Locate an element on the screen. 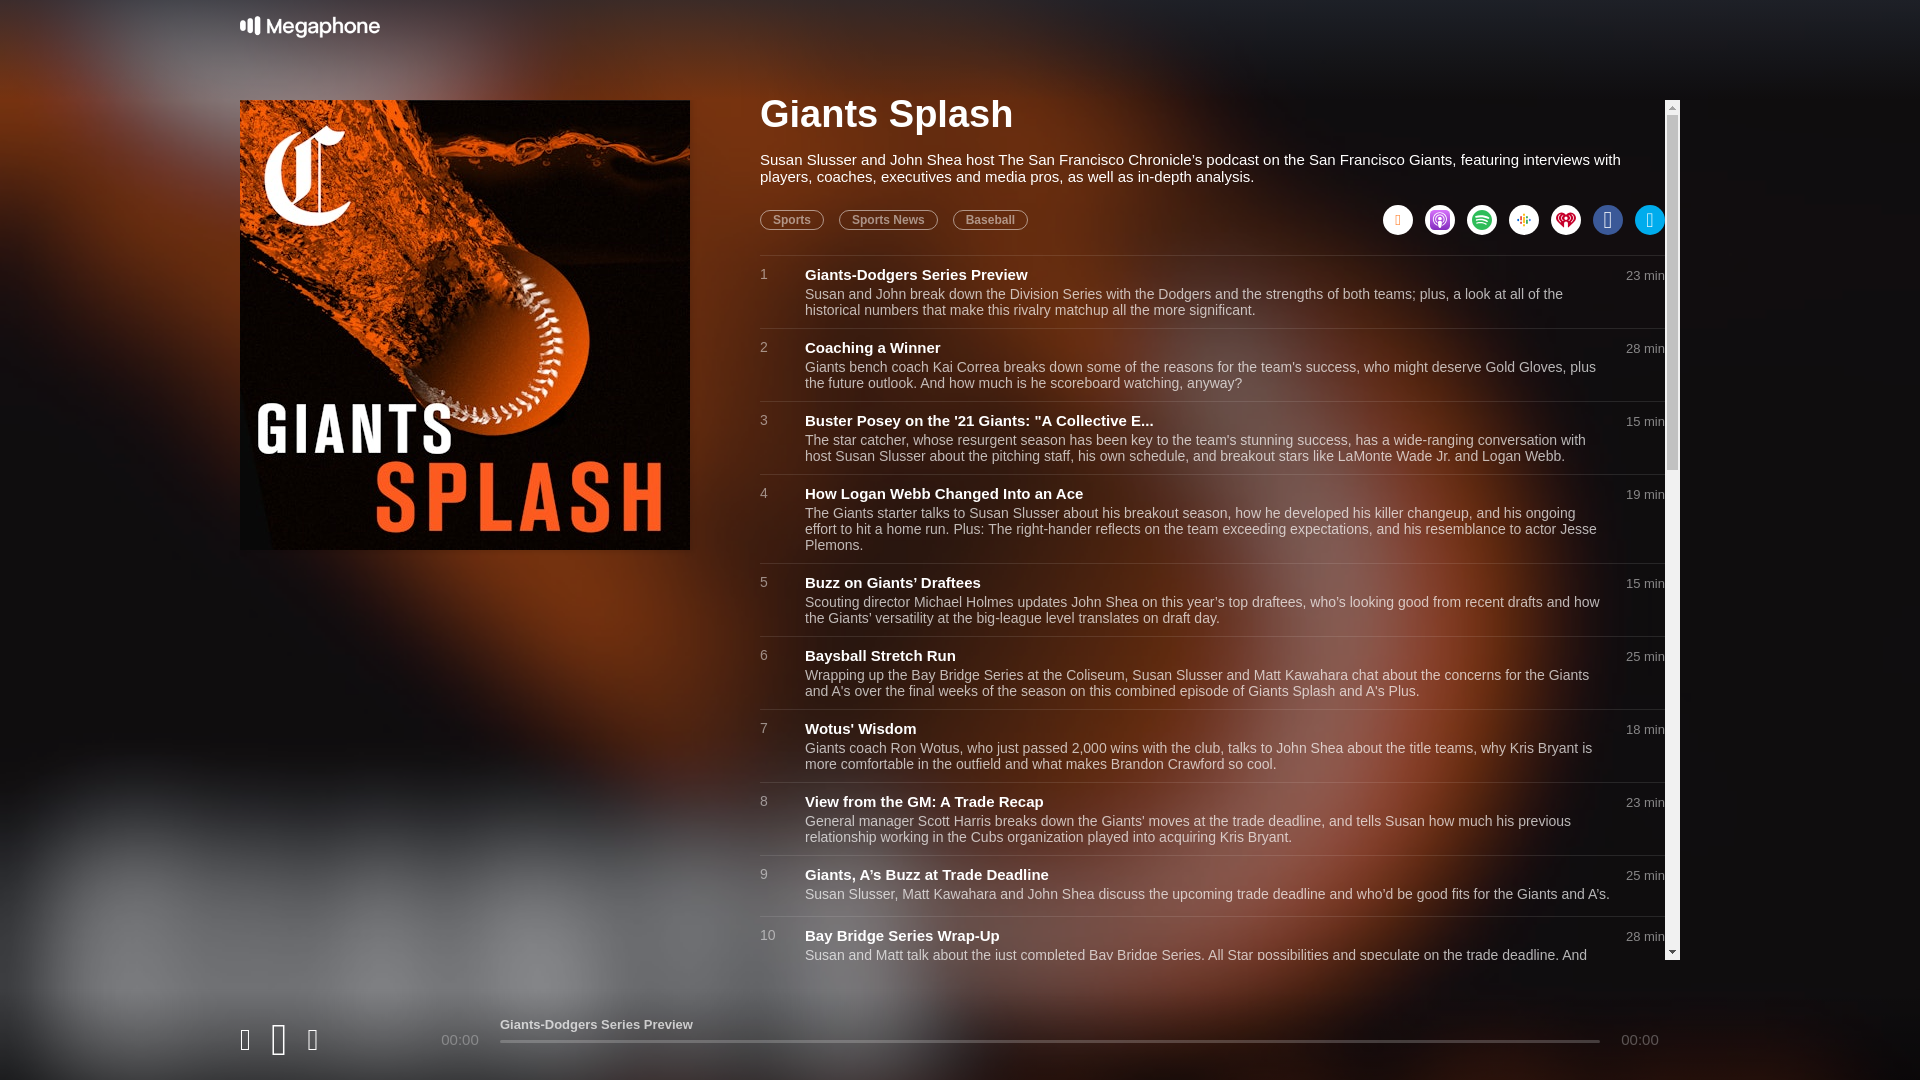 The image size is (1920, 1080). Share via Twitter is located at coordinates (1650, 214).